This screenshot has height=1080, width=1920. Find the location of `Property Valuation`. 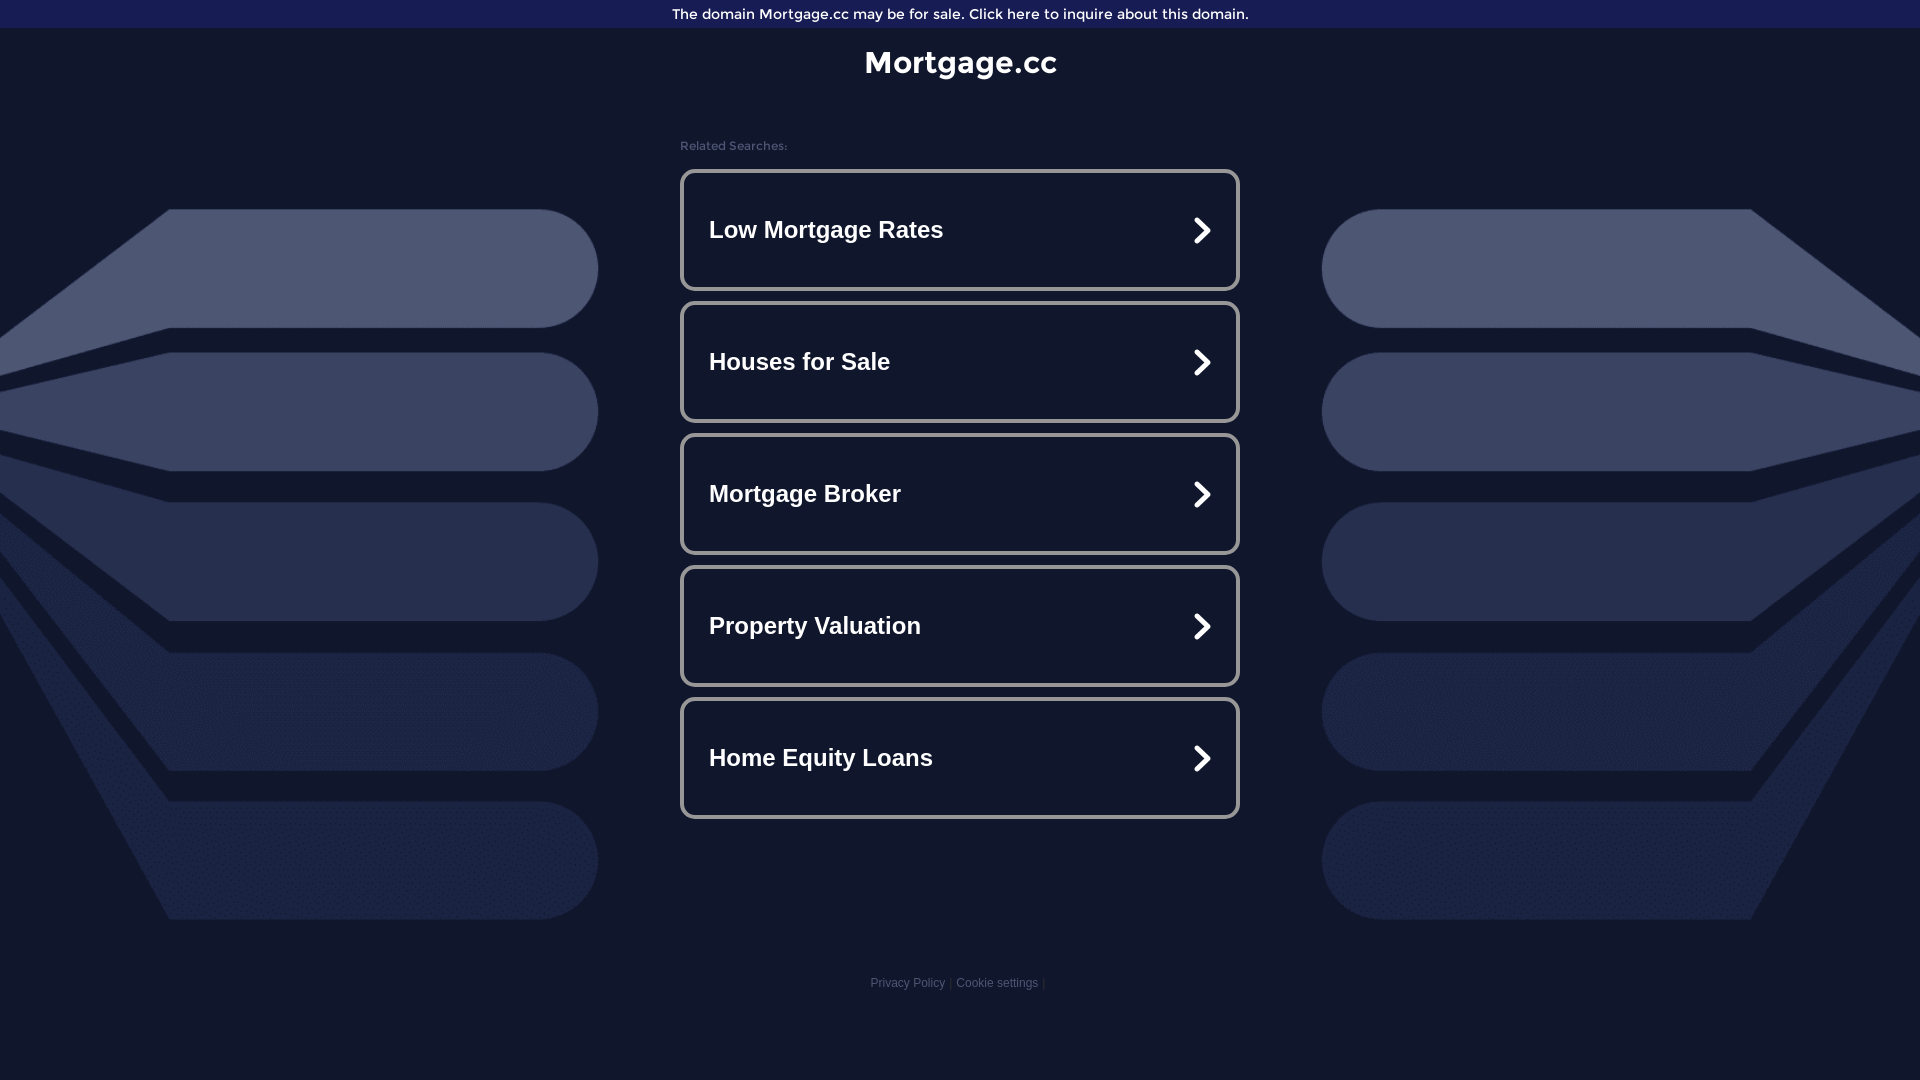

Property Valuation is located at coordinates (960, 626).